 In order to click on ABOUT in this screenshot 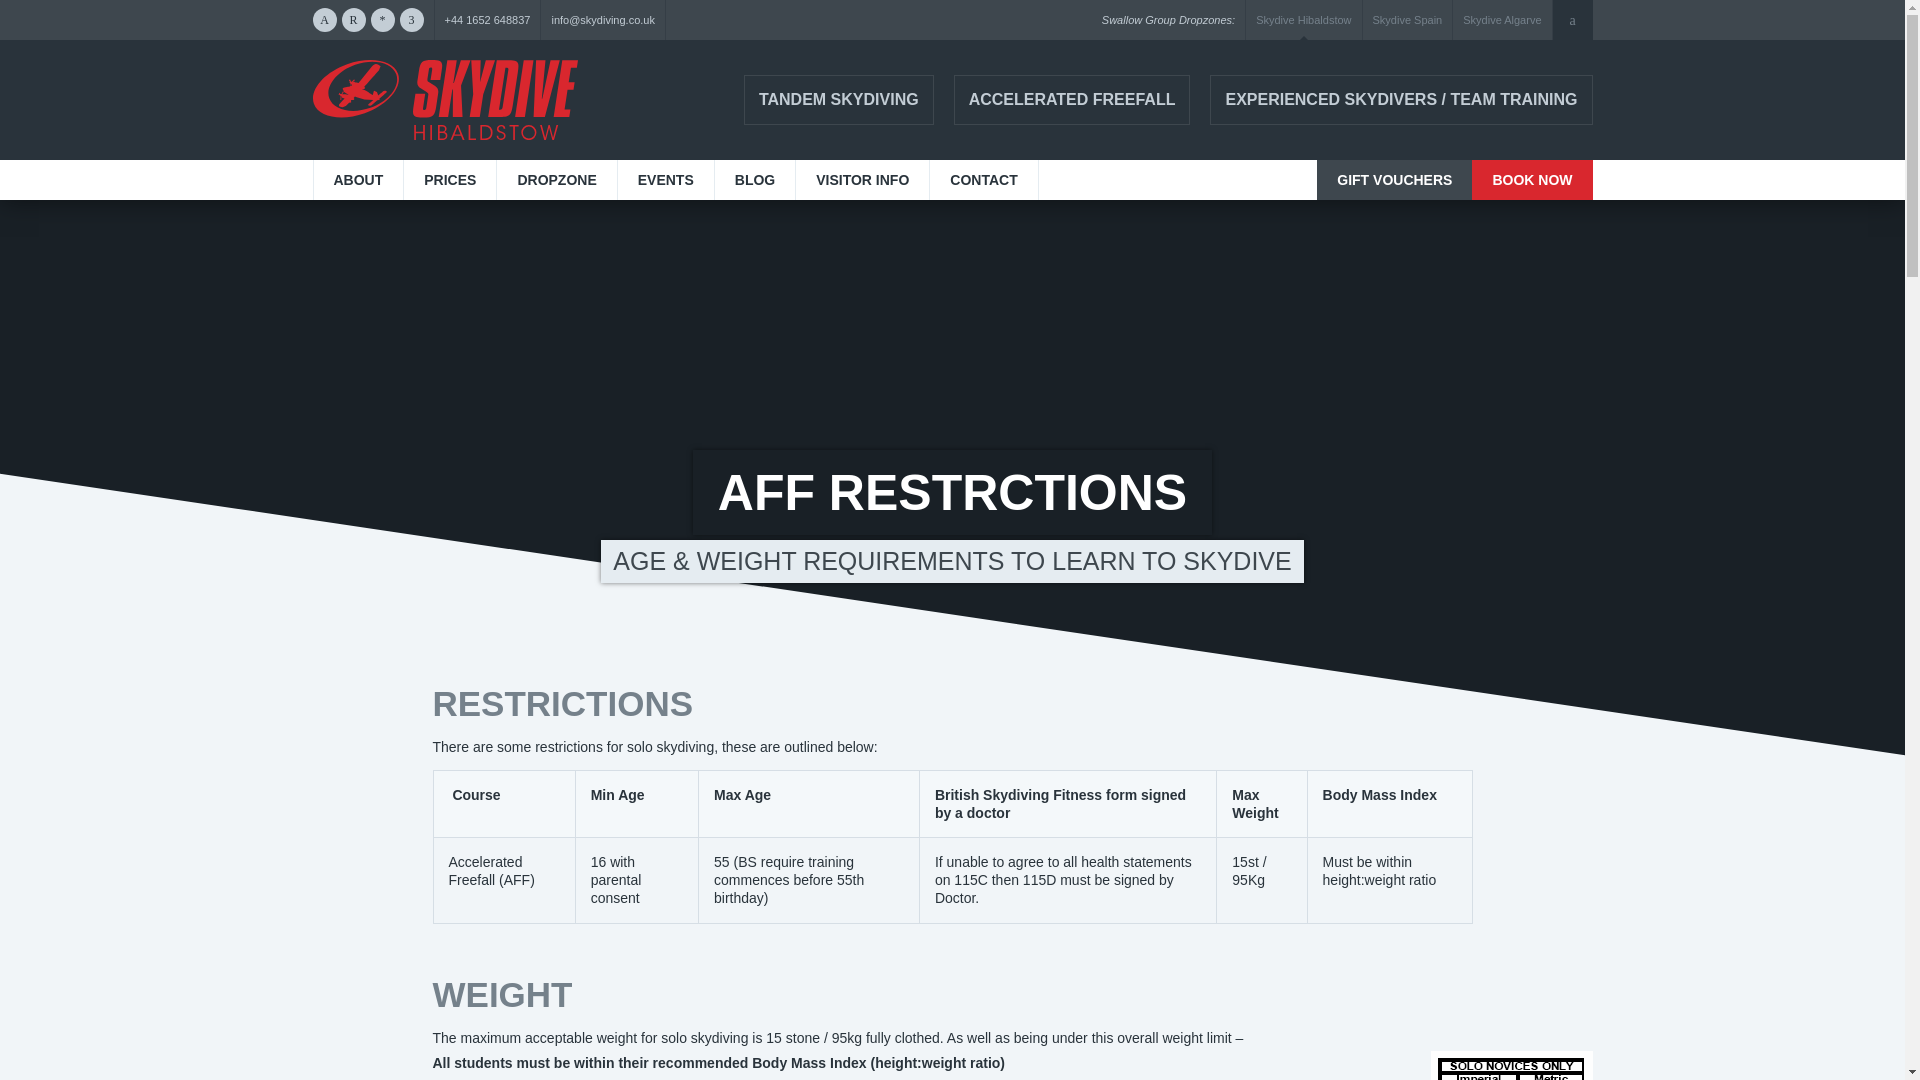, I will do `click(358, 179)`.